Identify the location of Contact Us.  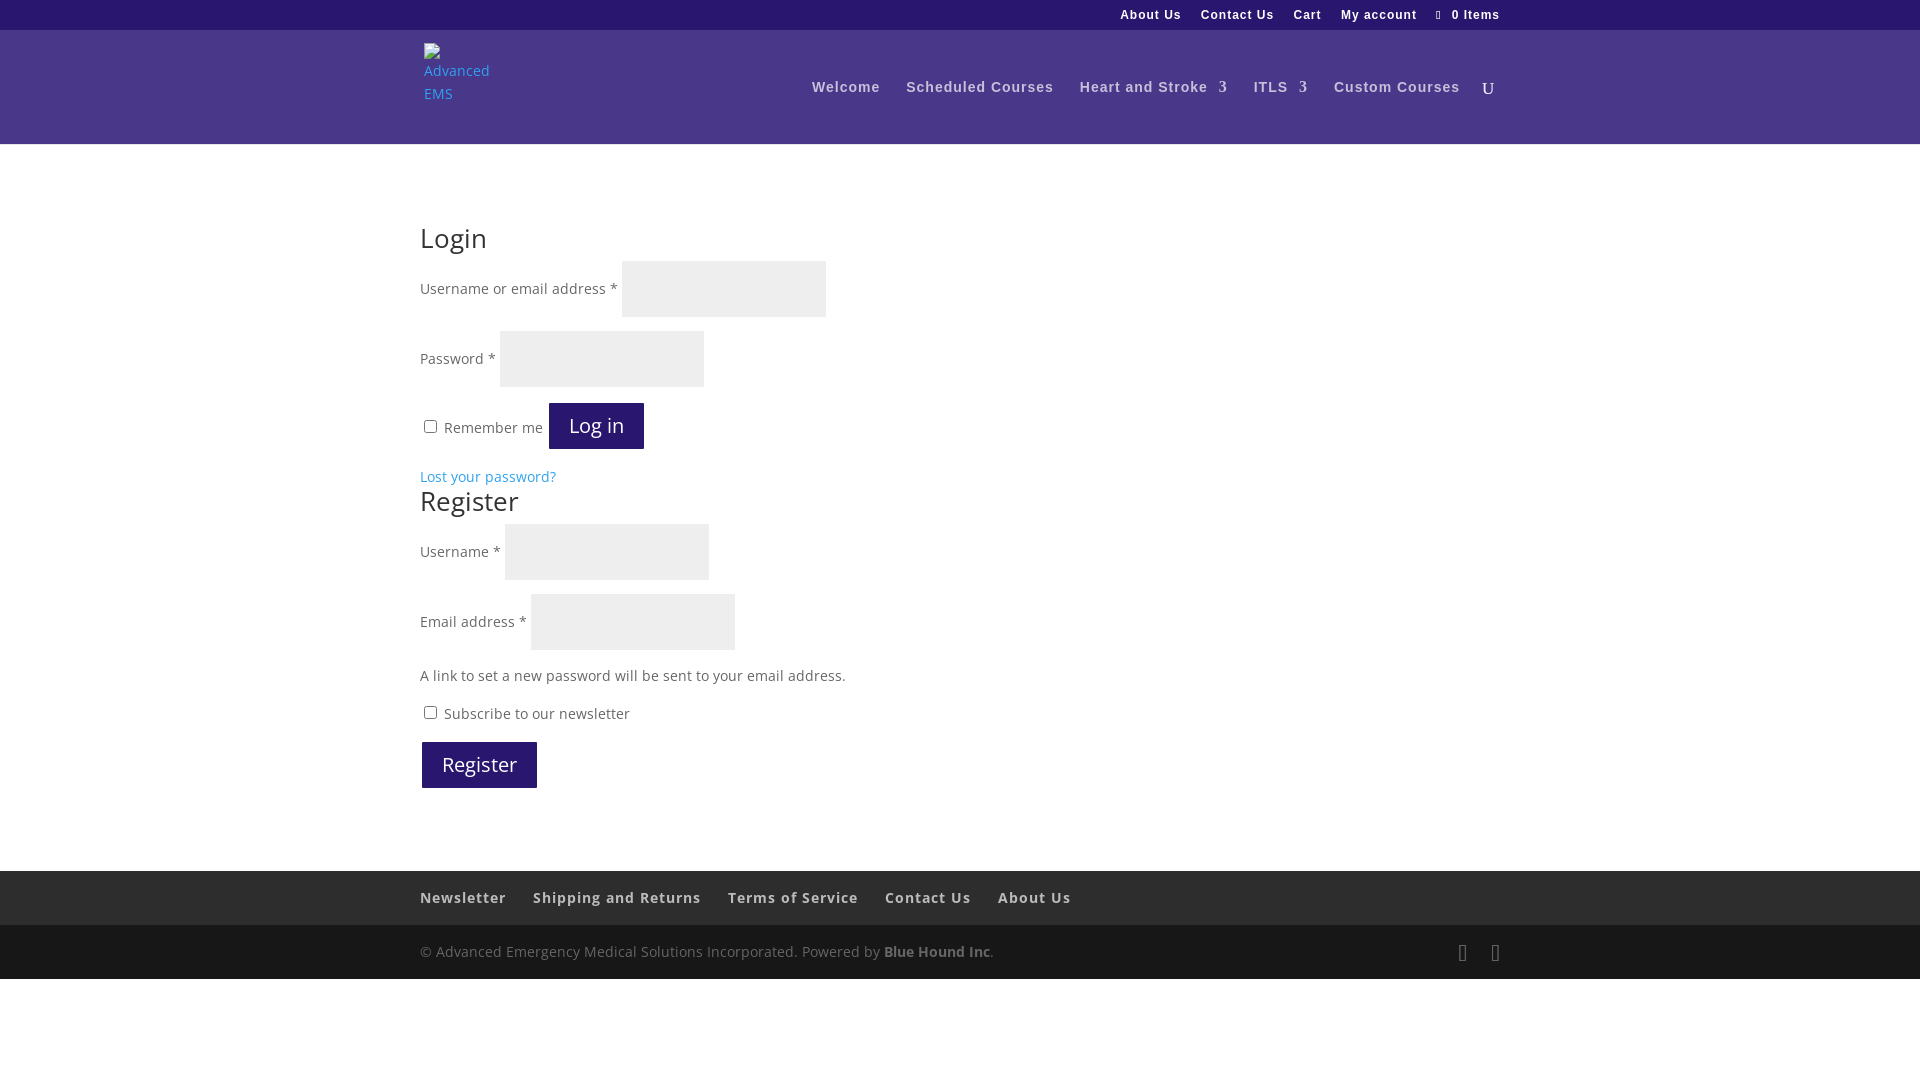
(928, 898).